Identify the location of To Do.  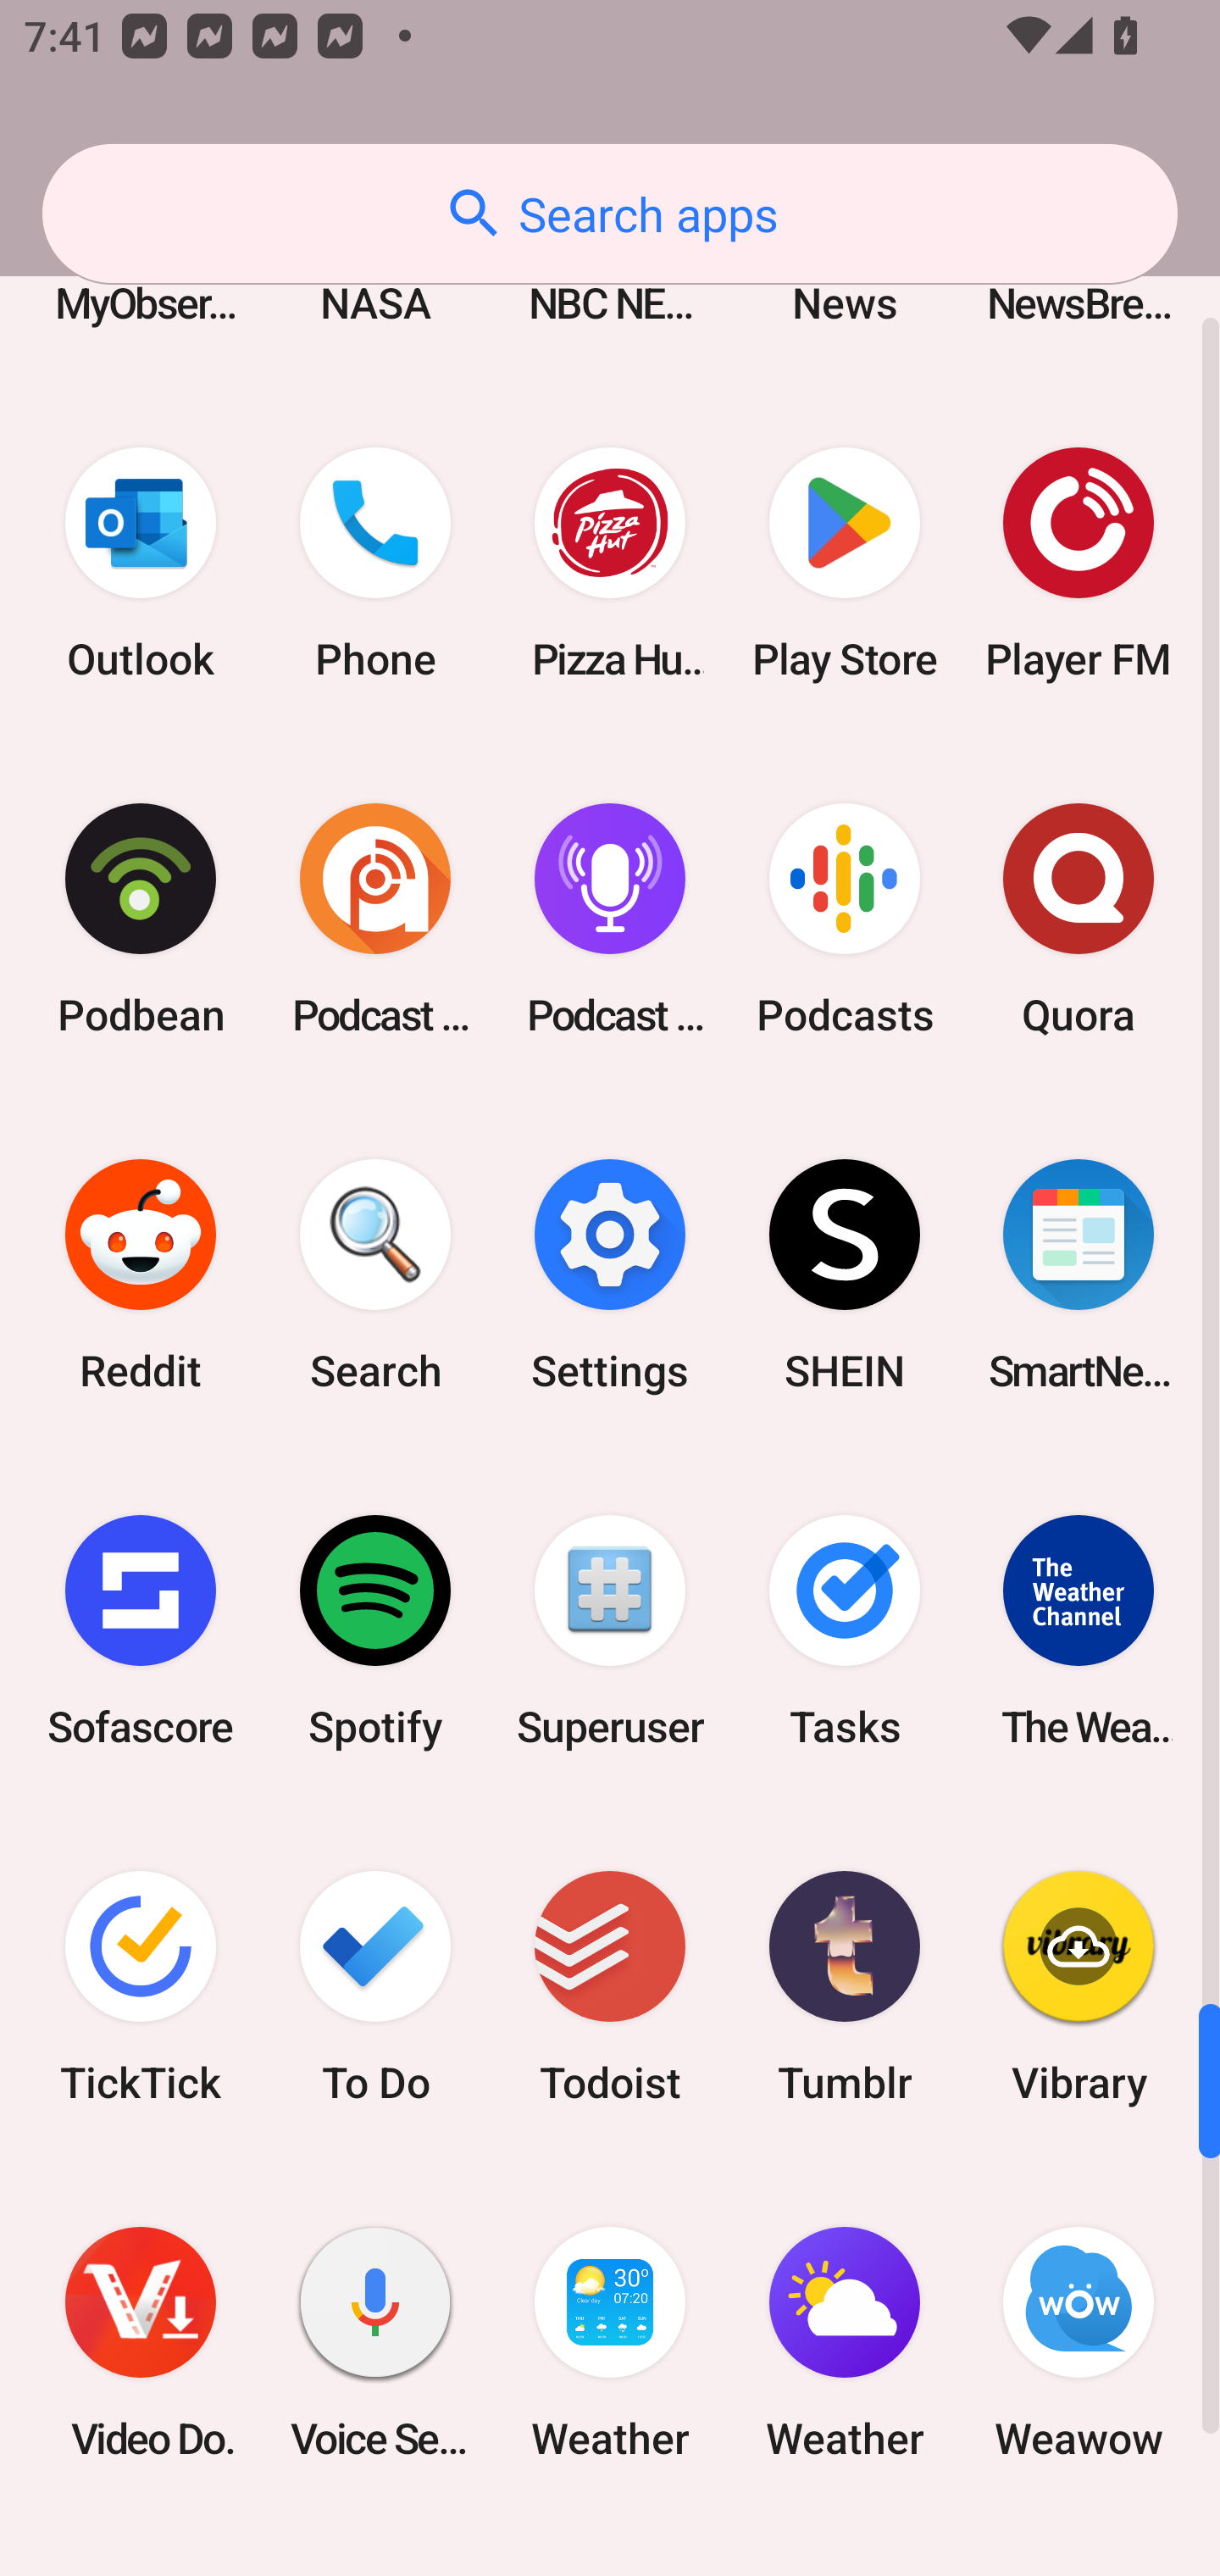
(375, 1986).